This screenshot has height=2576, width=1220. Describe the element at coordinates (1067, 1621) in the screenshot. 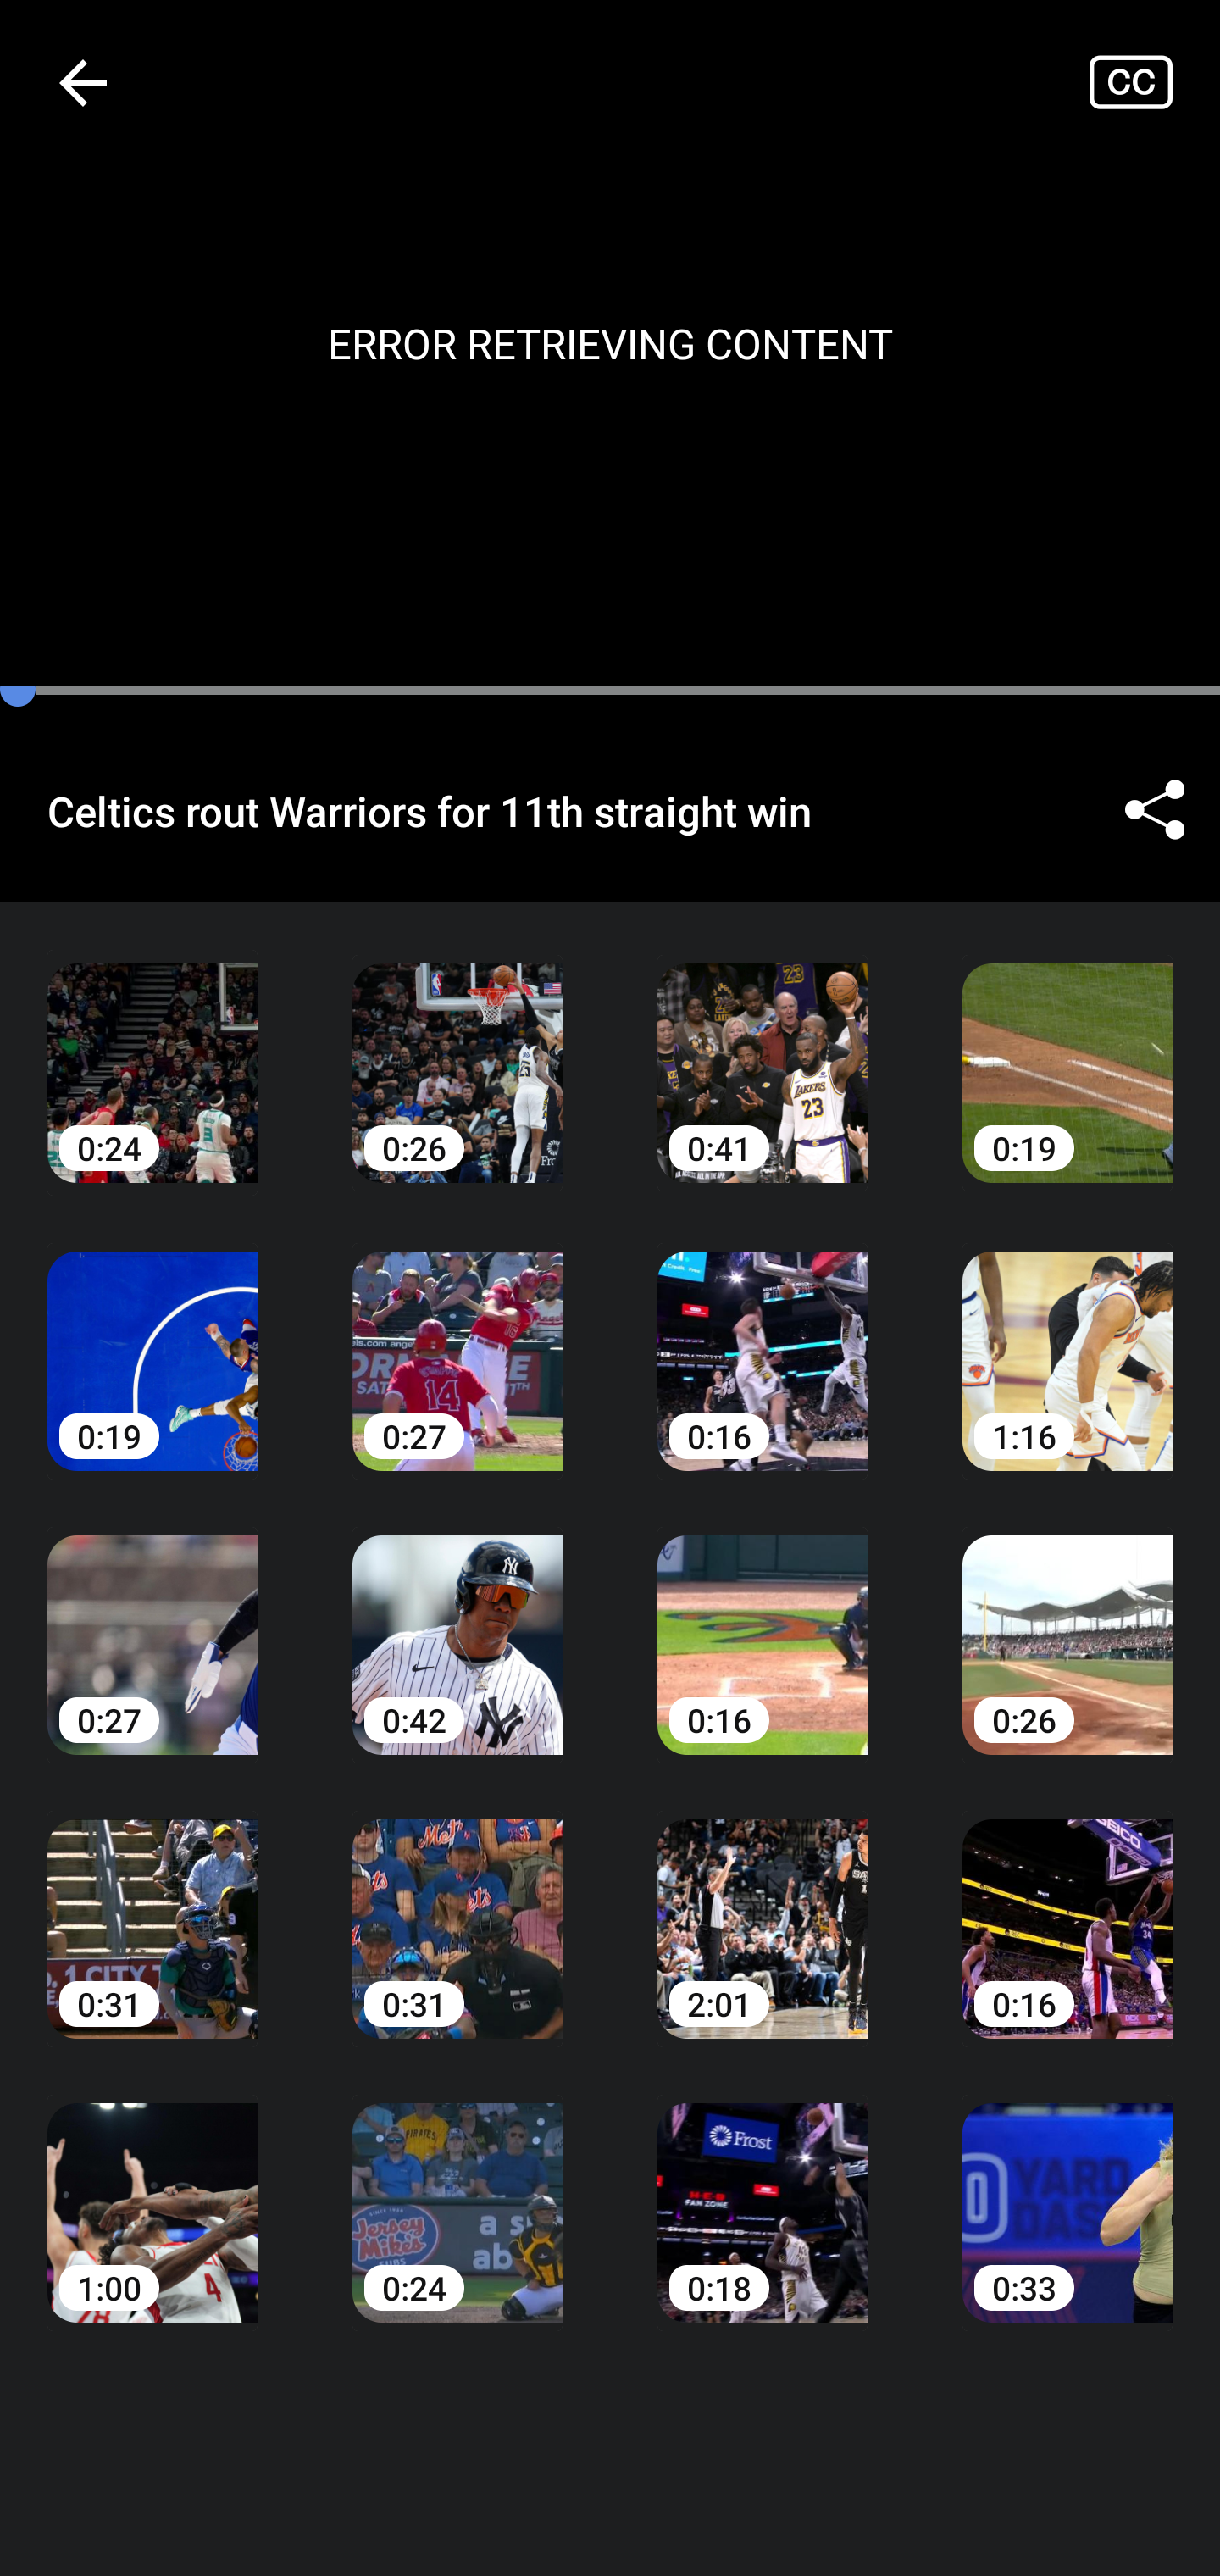

I see `0:26` at that location.